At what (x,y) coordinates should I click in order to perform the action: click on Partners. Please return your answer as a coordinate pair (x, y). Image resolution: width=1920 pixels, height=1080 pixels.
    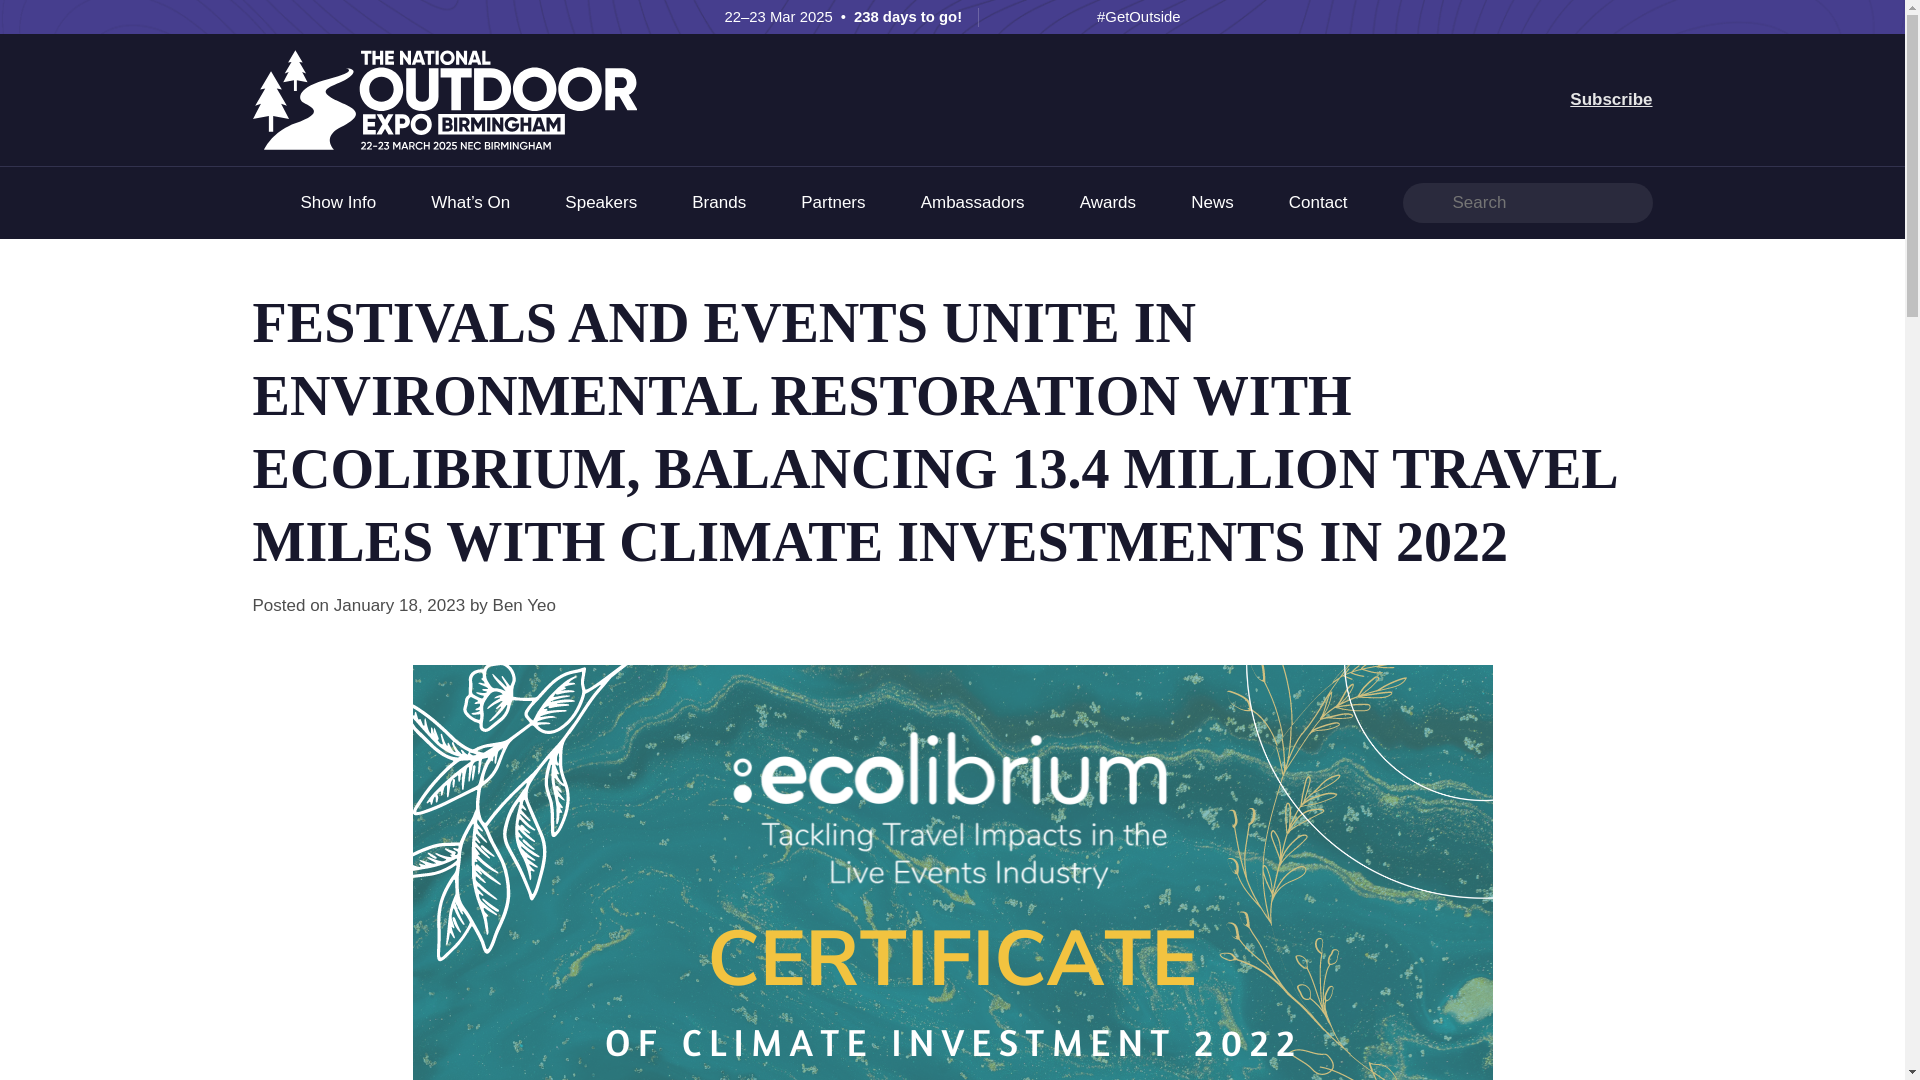
    Looking at the image, I should click on (832, 202).